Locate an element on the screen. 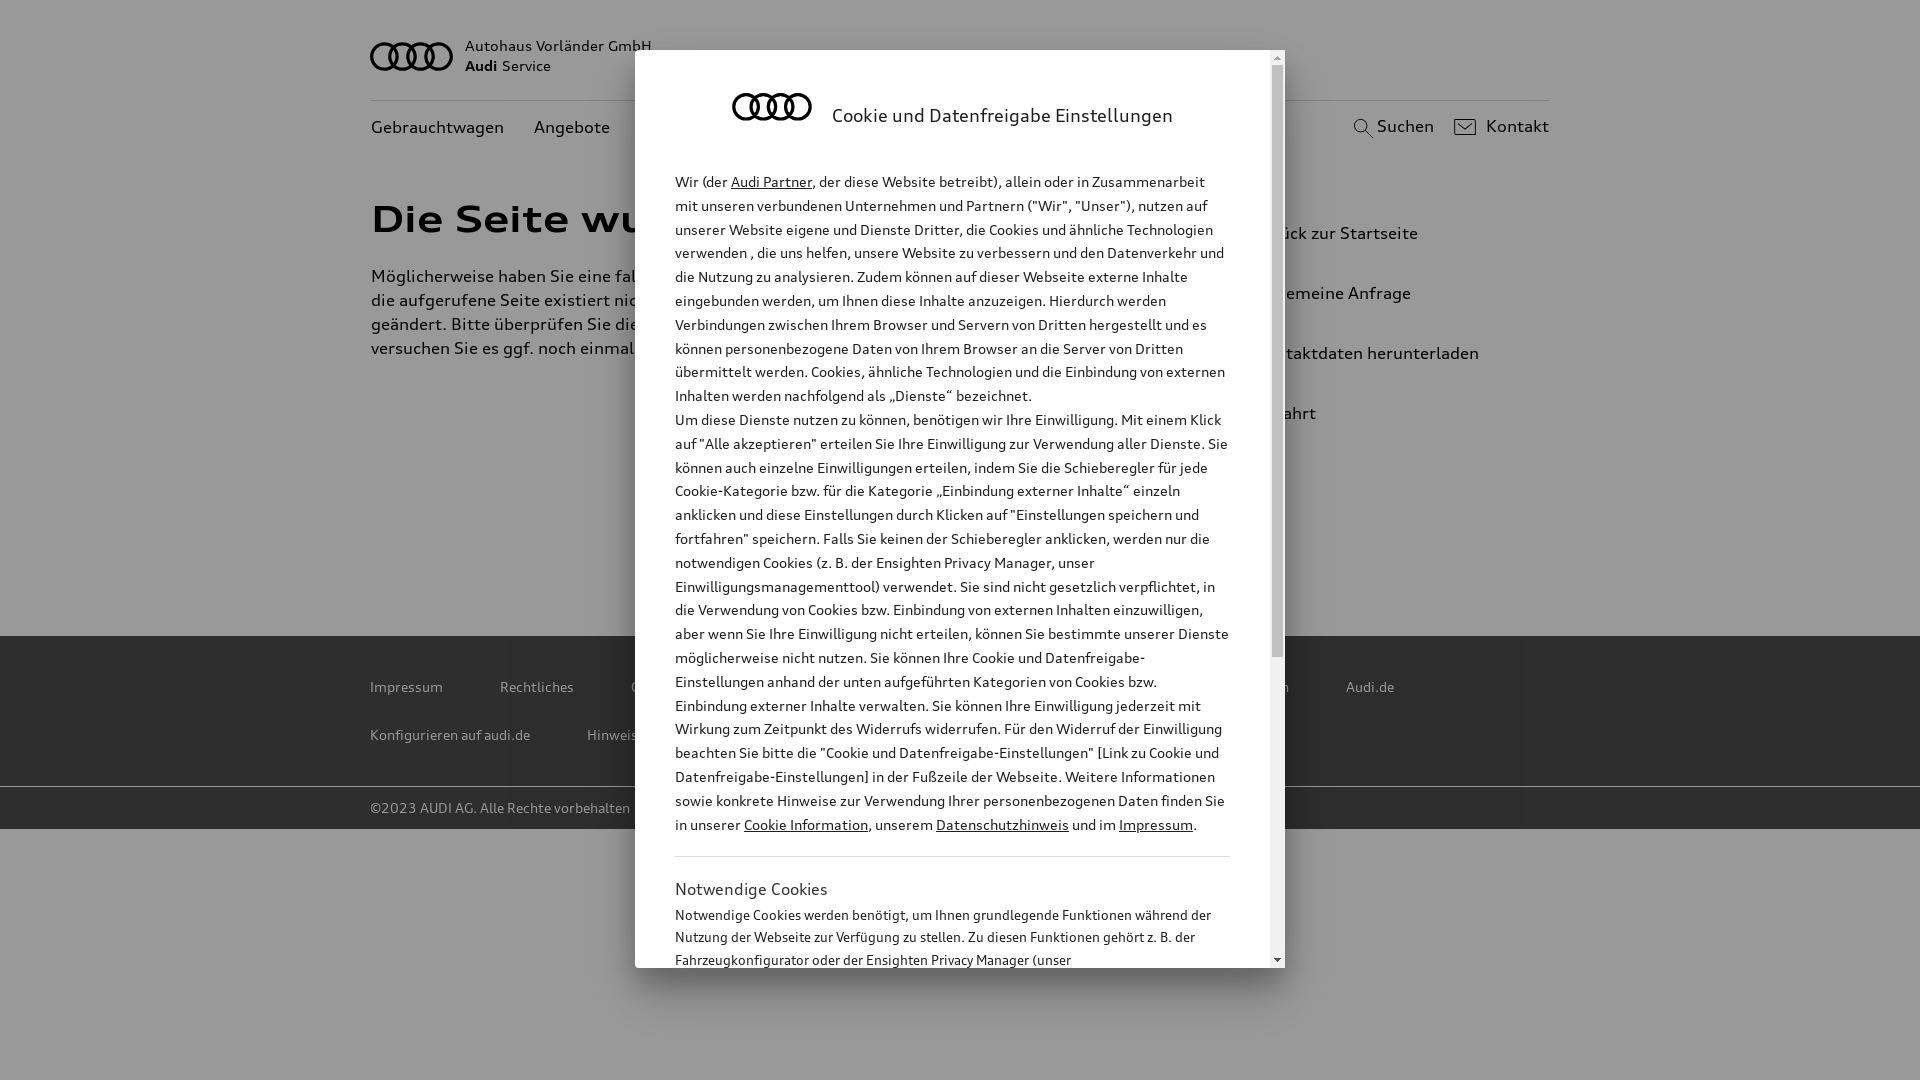 The height and width of the screenshot is (1080, 1920). Anfahrt is located at coordinates (1384, 413).